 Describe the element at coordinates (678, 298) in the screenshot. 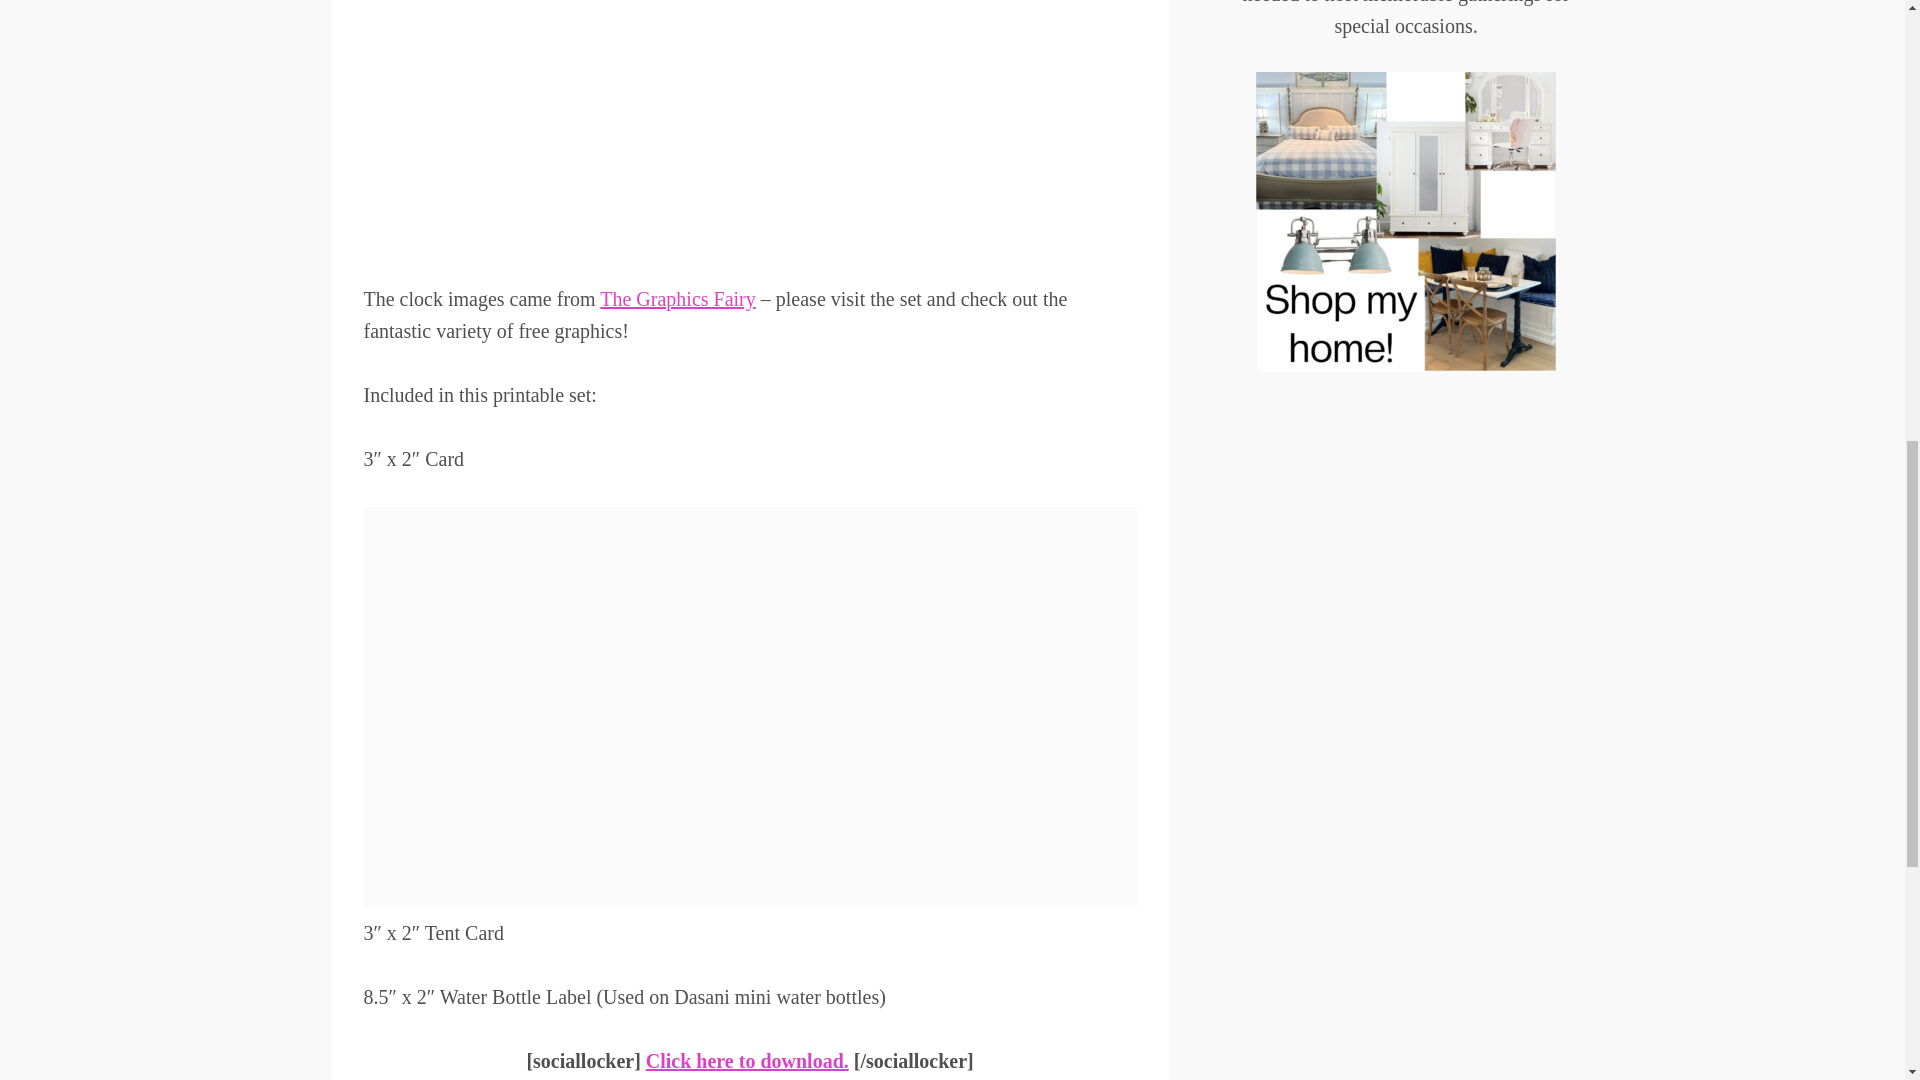

I see `The Graphics Fairy` at that location.